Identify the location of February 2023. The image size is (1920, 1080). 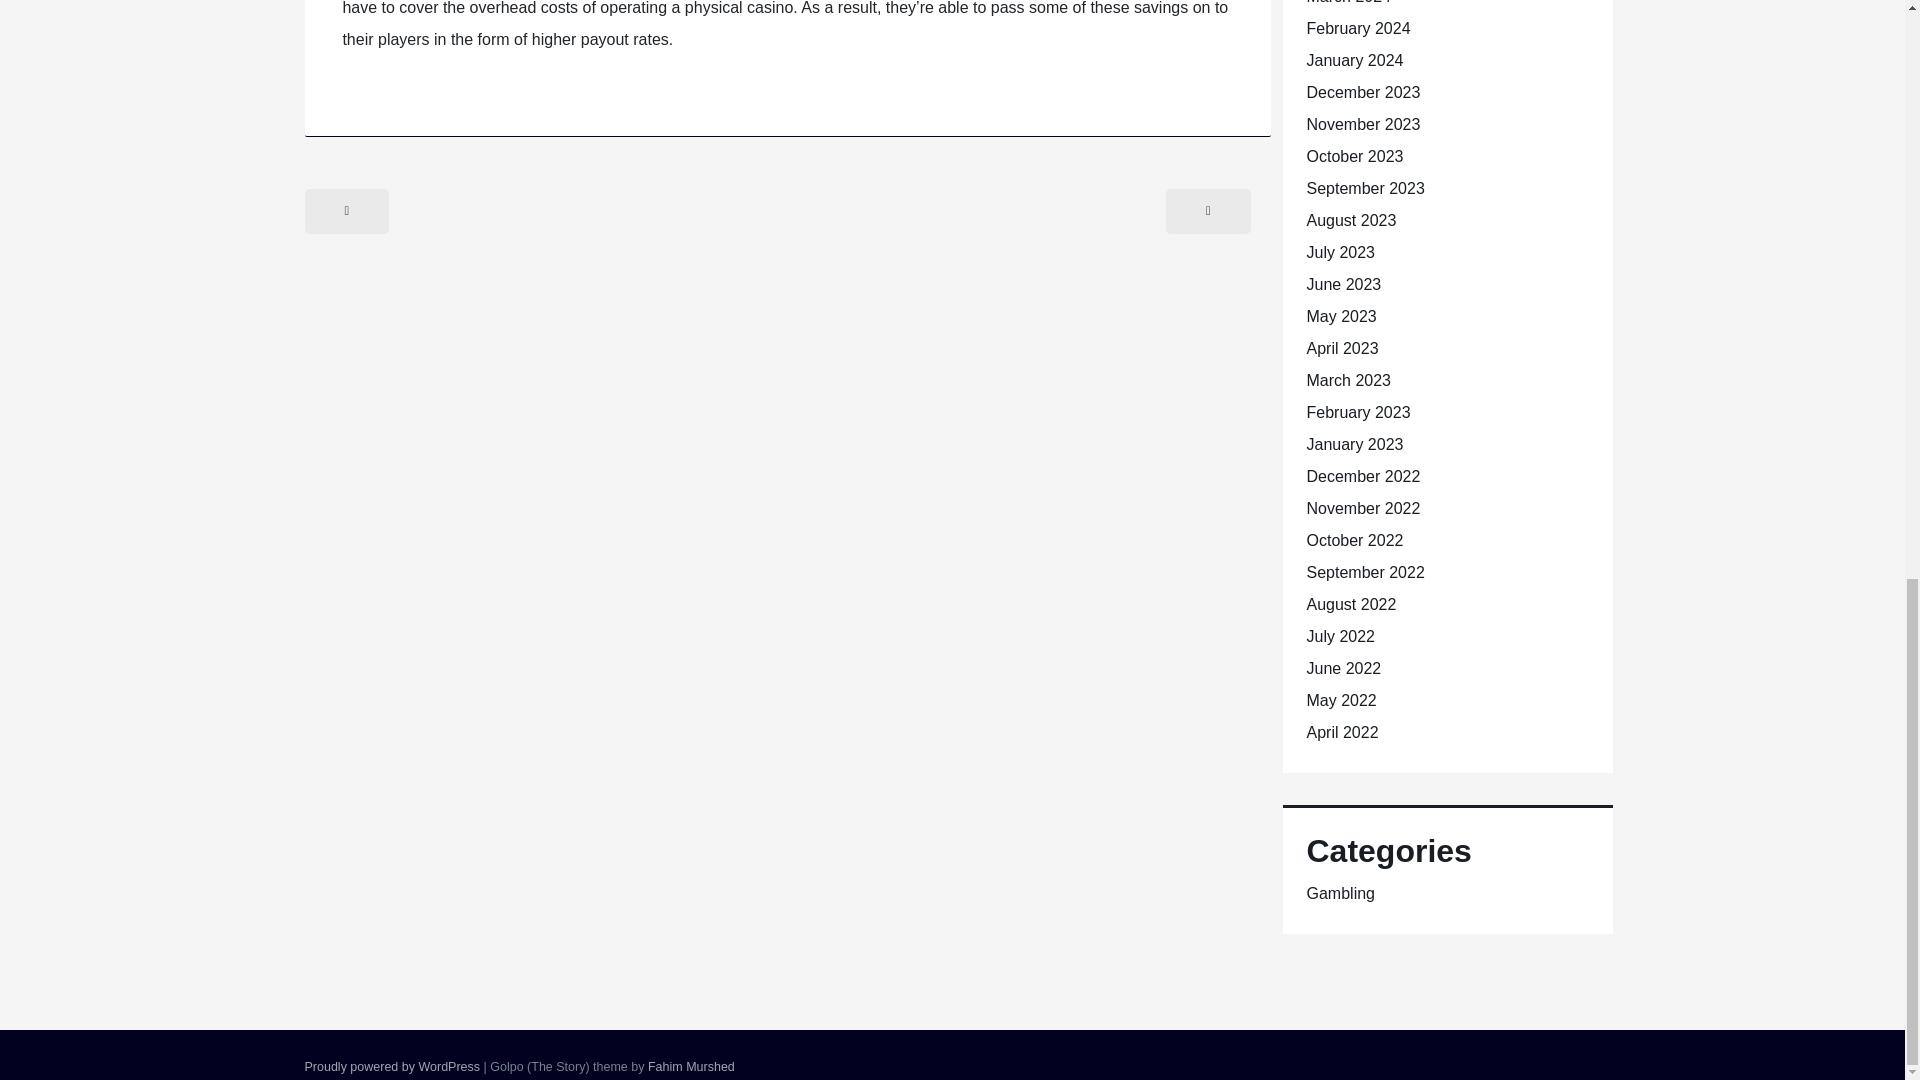
(1357, 412).